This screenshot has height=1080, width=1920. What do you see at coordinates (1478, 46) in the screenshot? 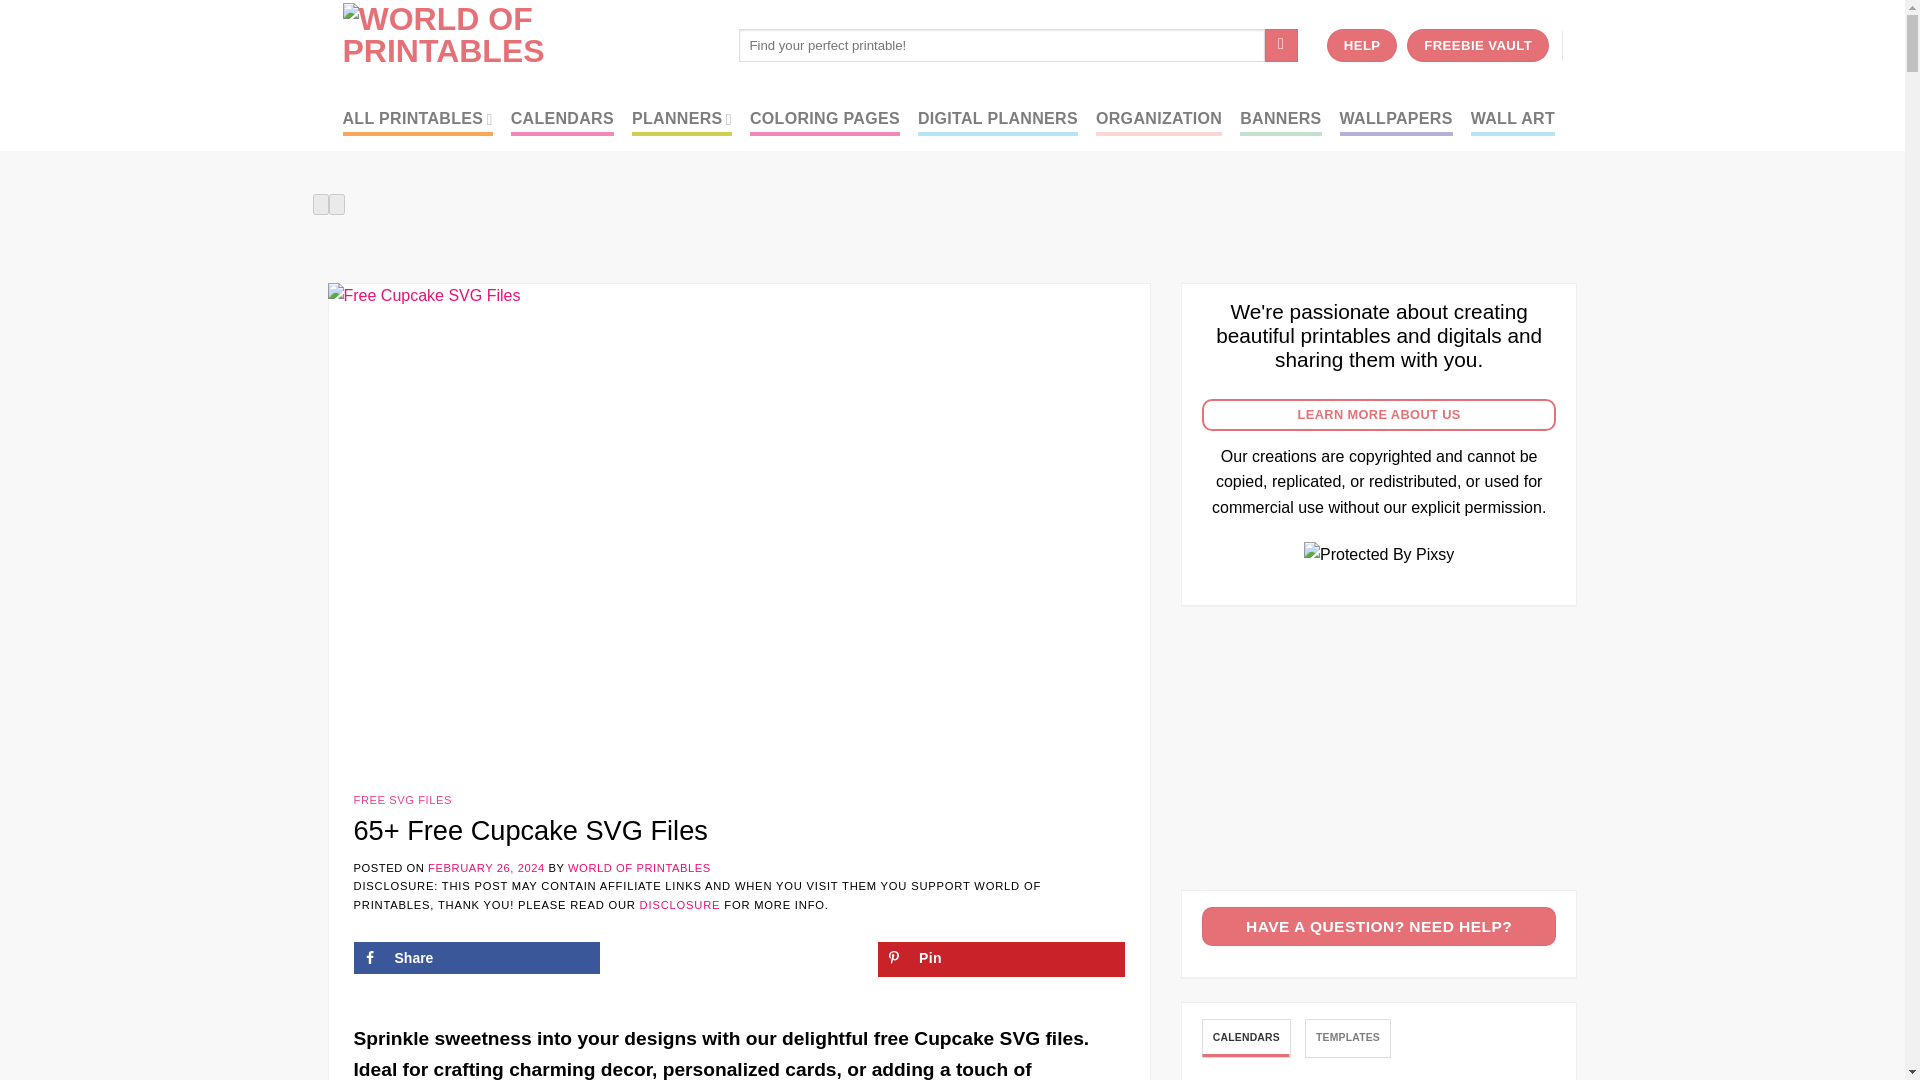
I see `FREEBIE VAULT` at bounding box center [1478, 46].